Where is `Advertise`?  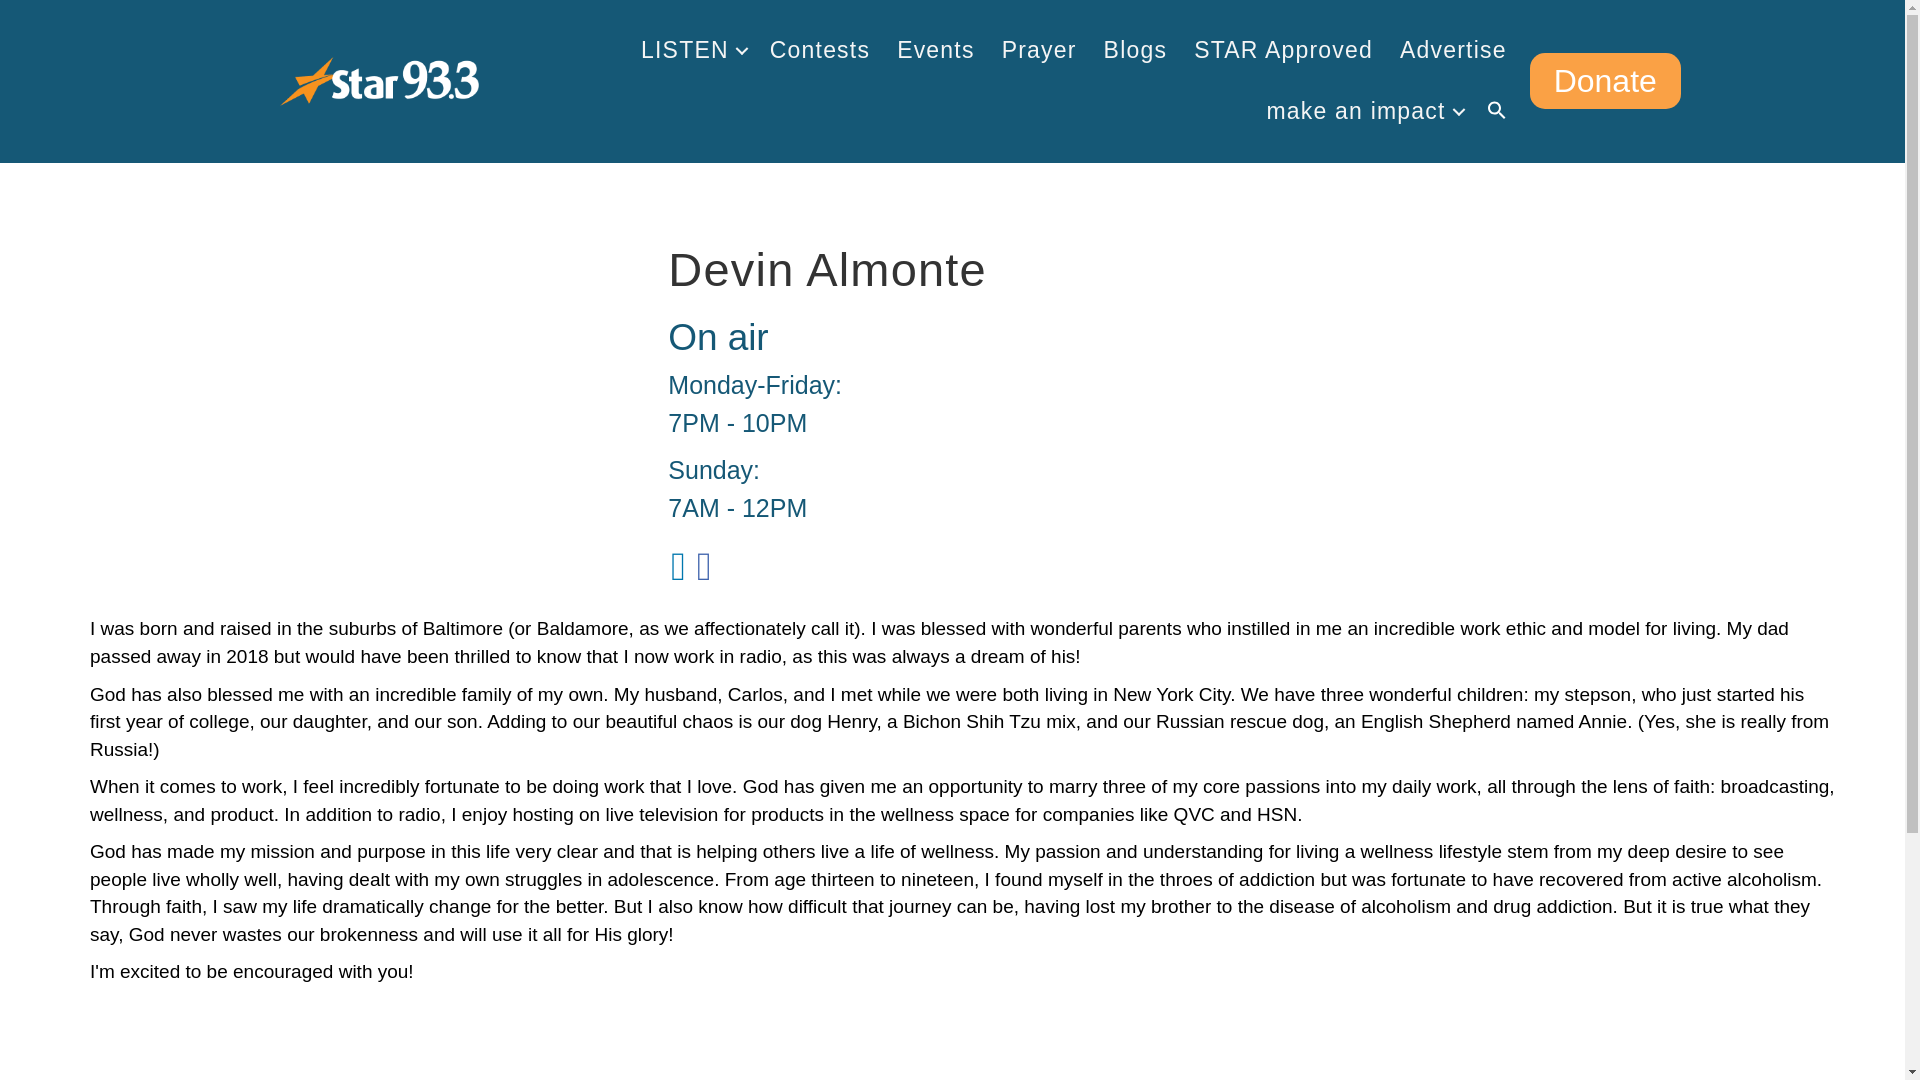 Advertise is located at coordinates (1453, 50).